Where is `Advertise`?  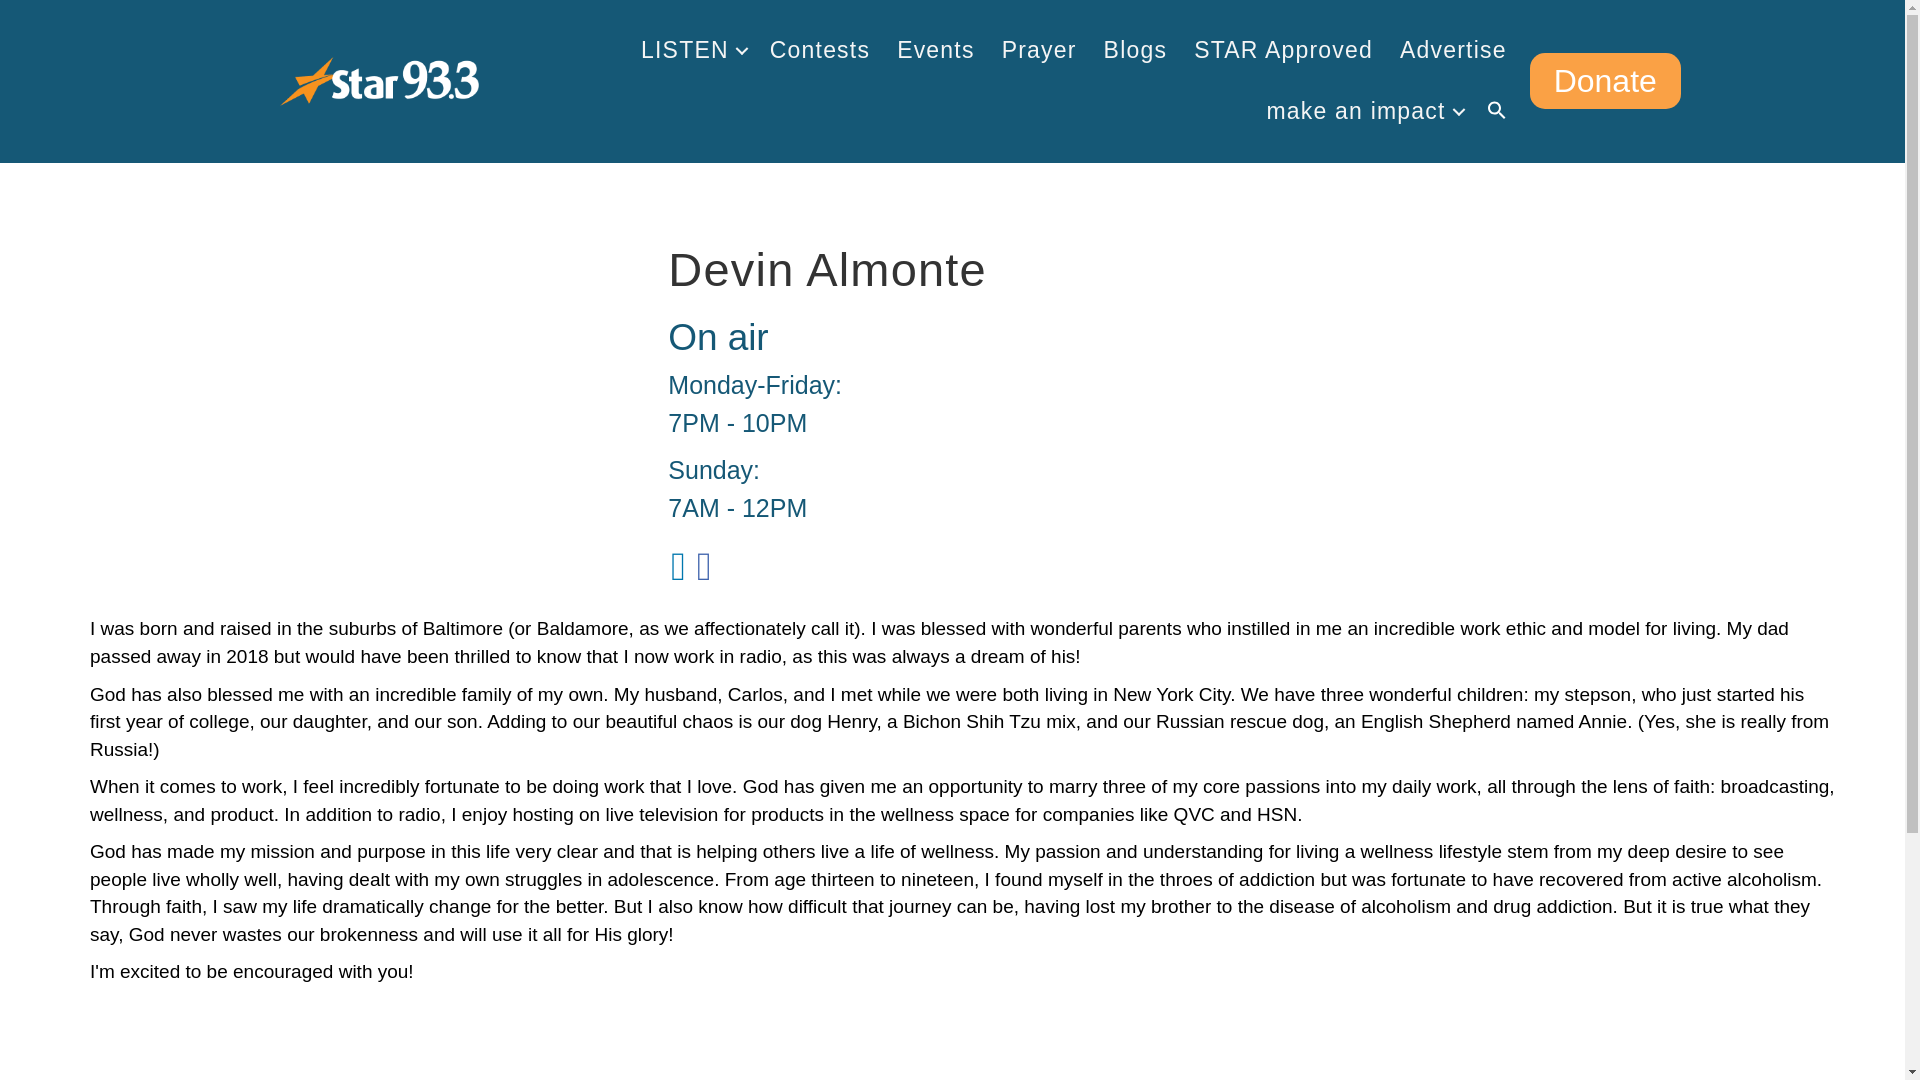 Advertise is located at coordinates (1453, 50).